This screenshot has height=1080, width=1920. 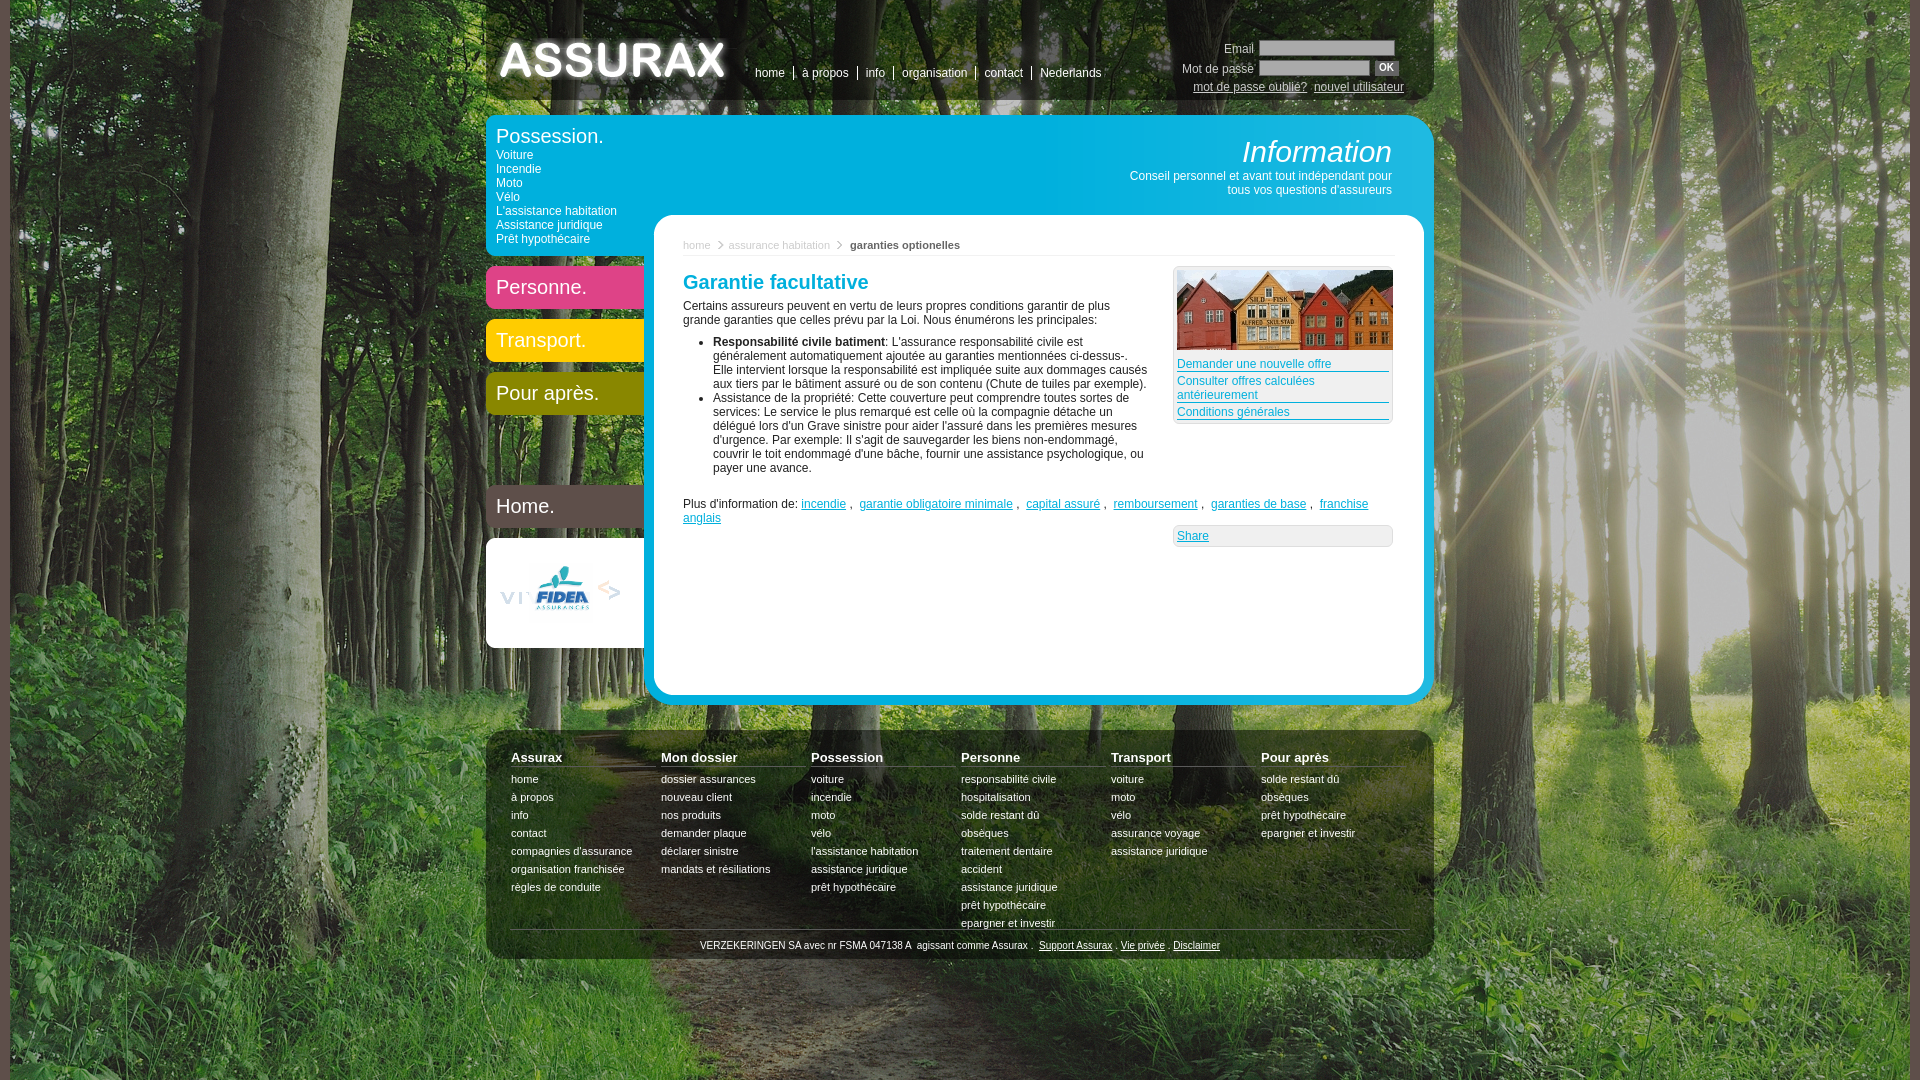 What do you see at coordinates (565, 136) in the screenshot?
I see `Possession.` at bounding box center [565, 136].